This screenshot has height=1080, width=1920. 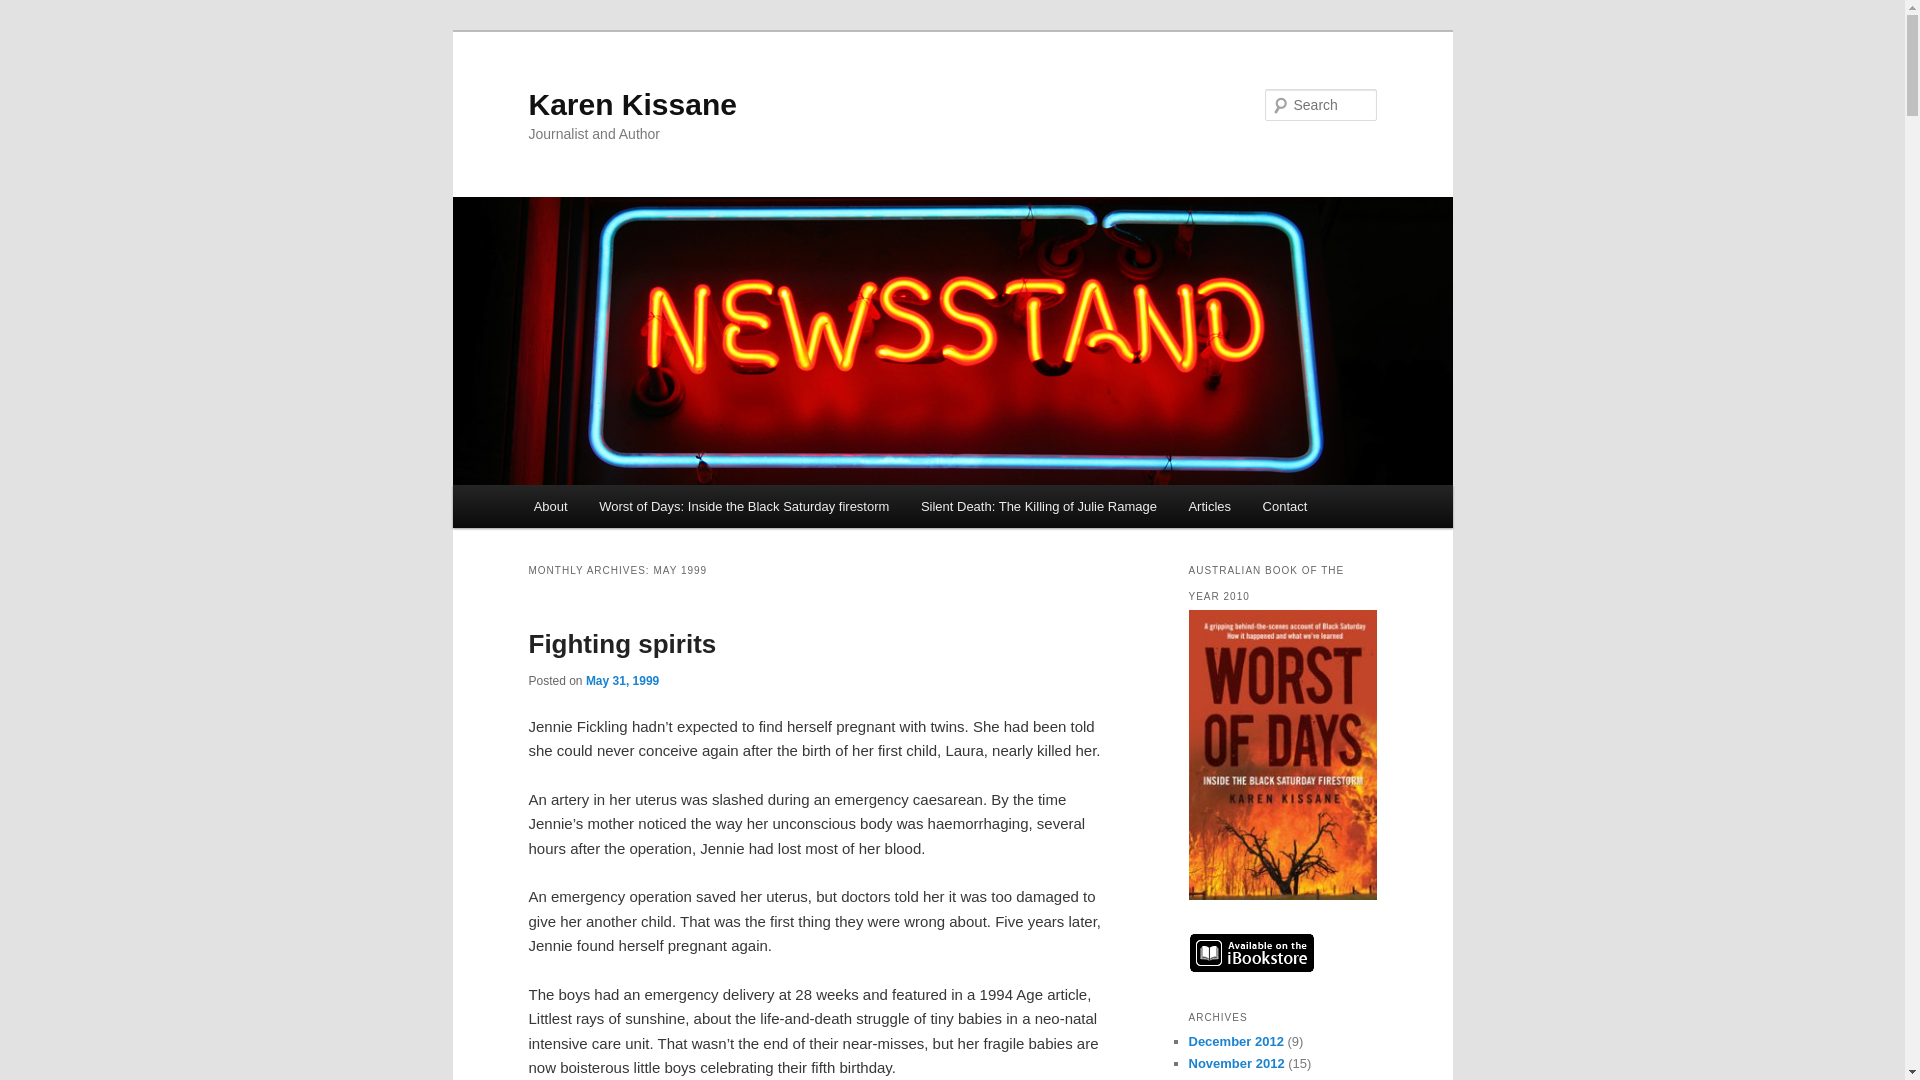 What do you see at coordinates (550, 506) in the screenshot?
I see `About` at bounding box center [550, 506].